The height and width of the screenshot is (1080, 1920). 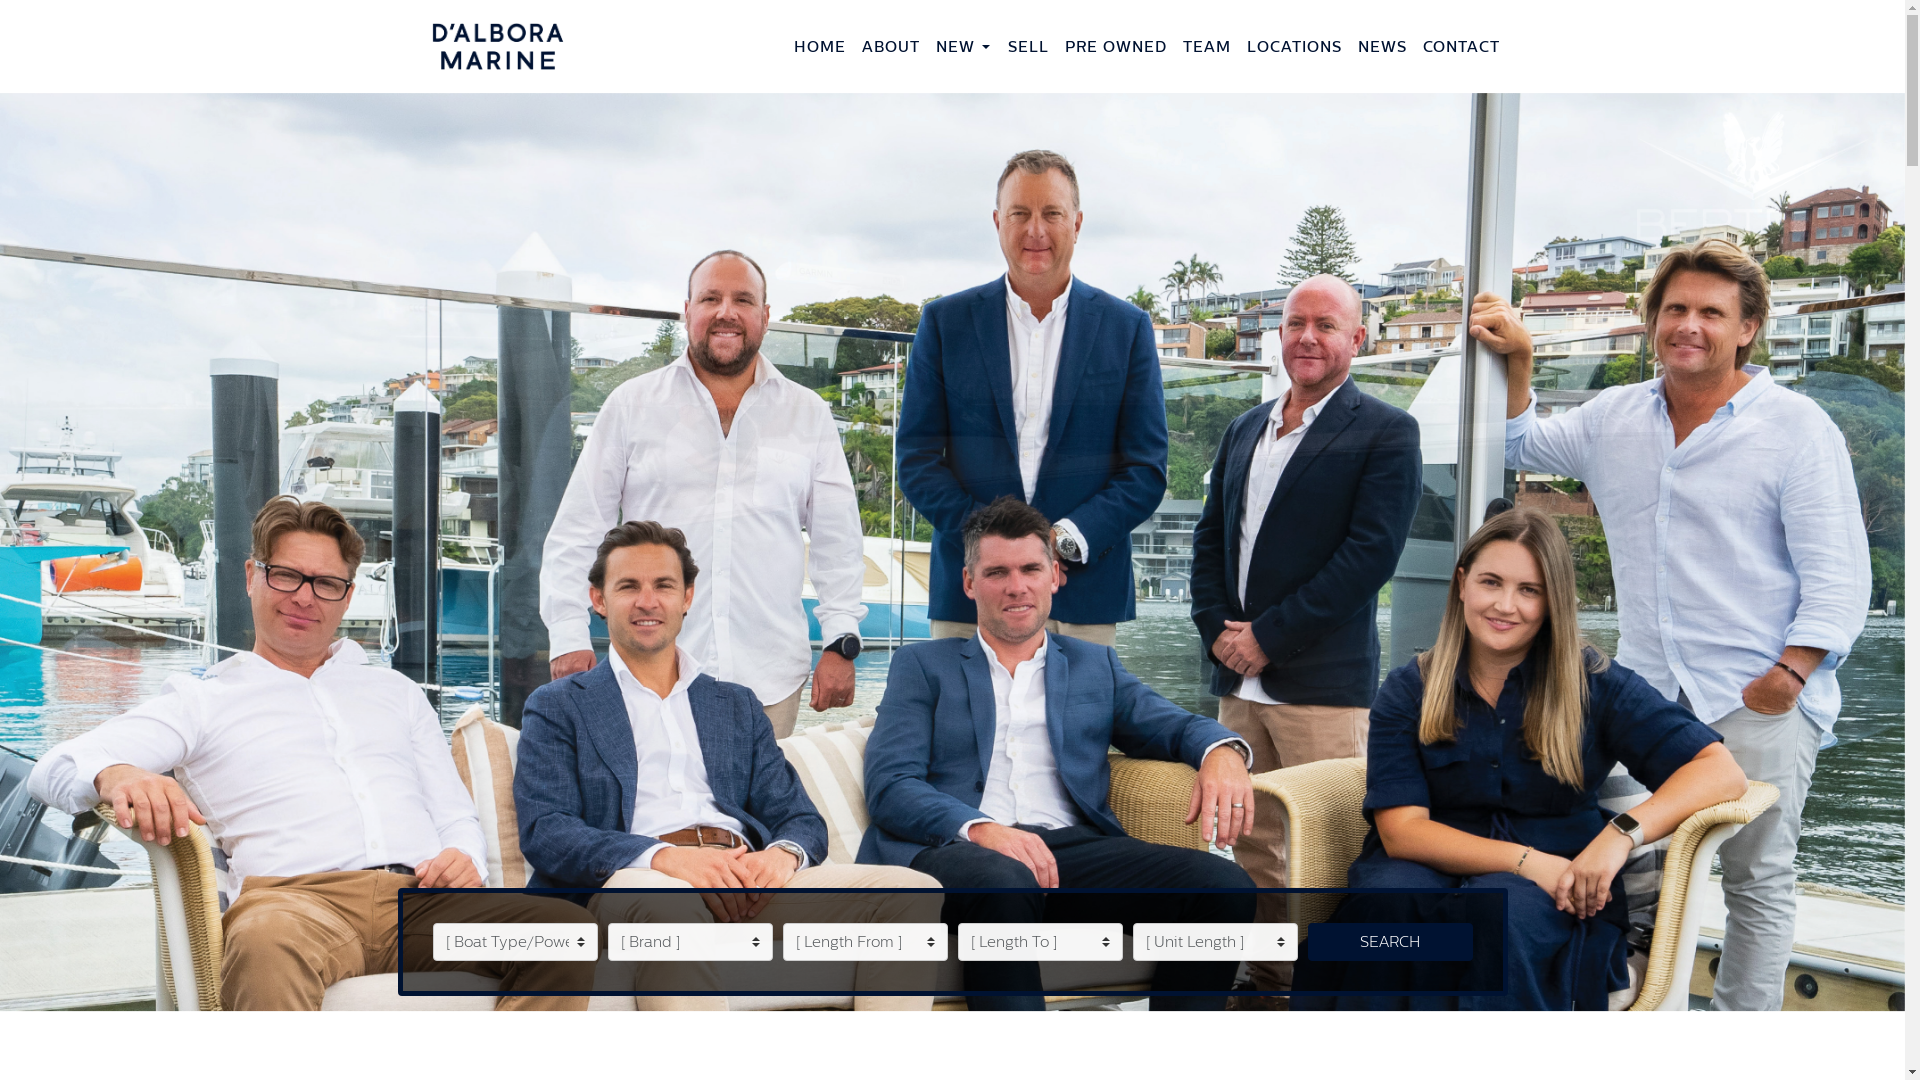 What do you see at coordinates (1206, 46) in the screenshot?
I see `TEAM` at bounding box center [1206, 46].